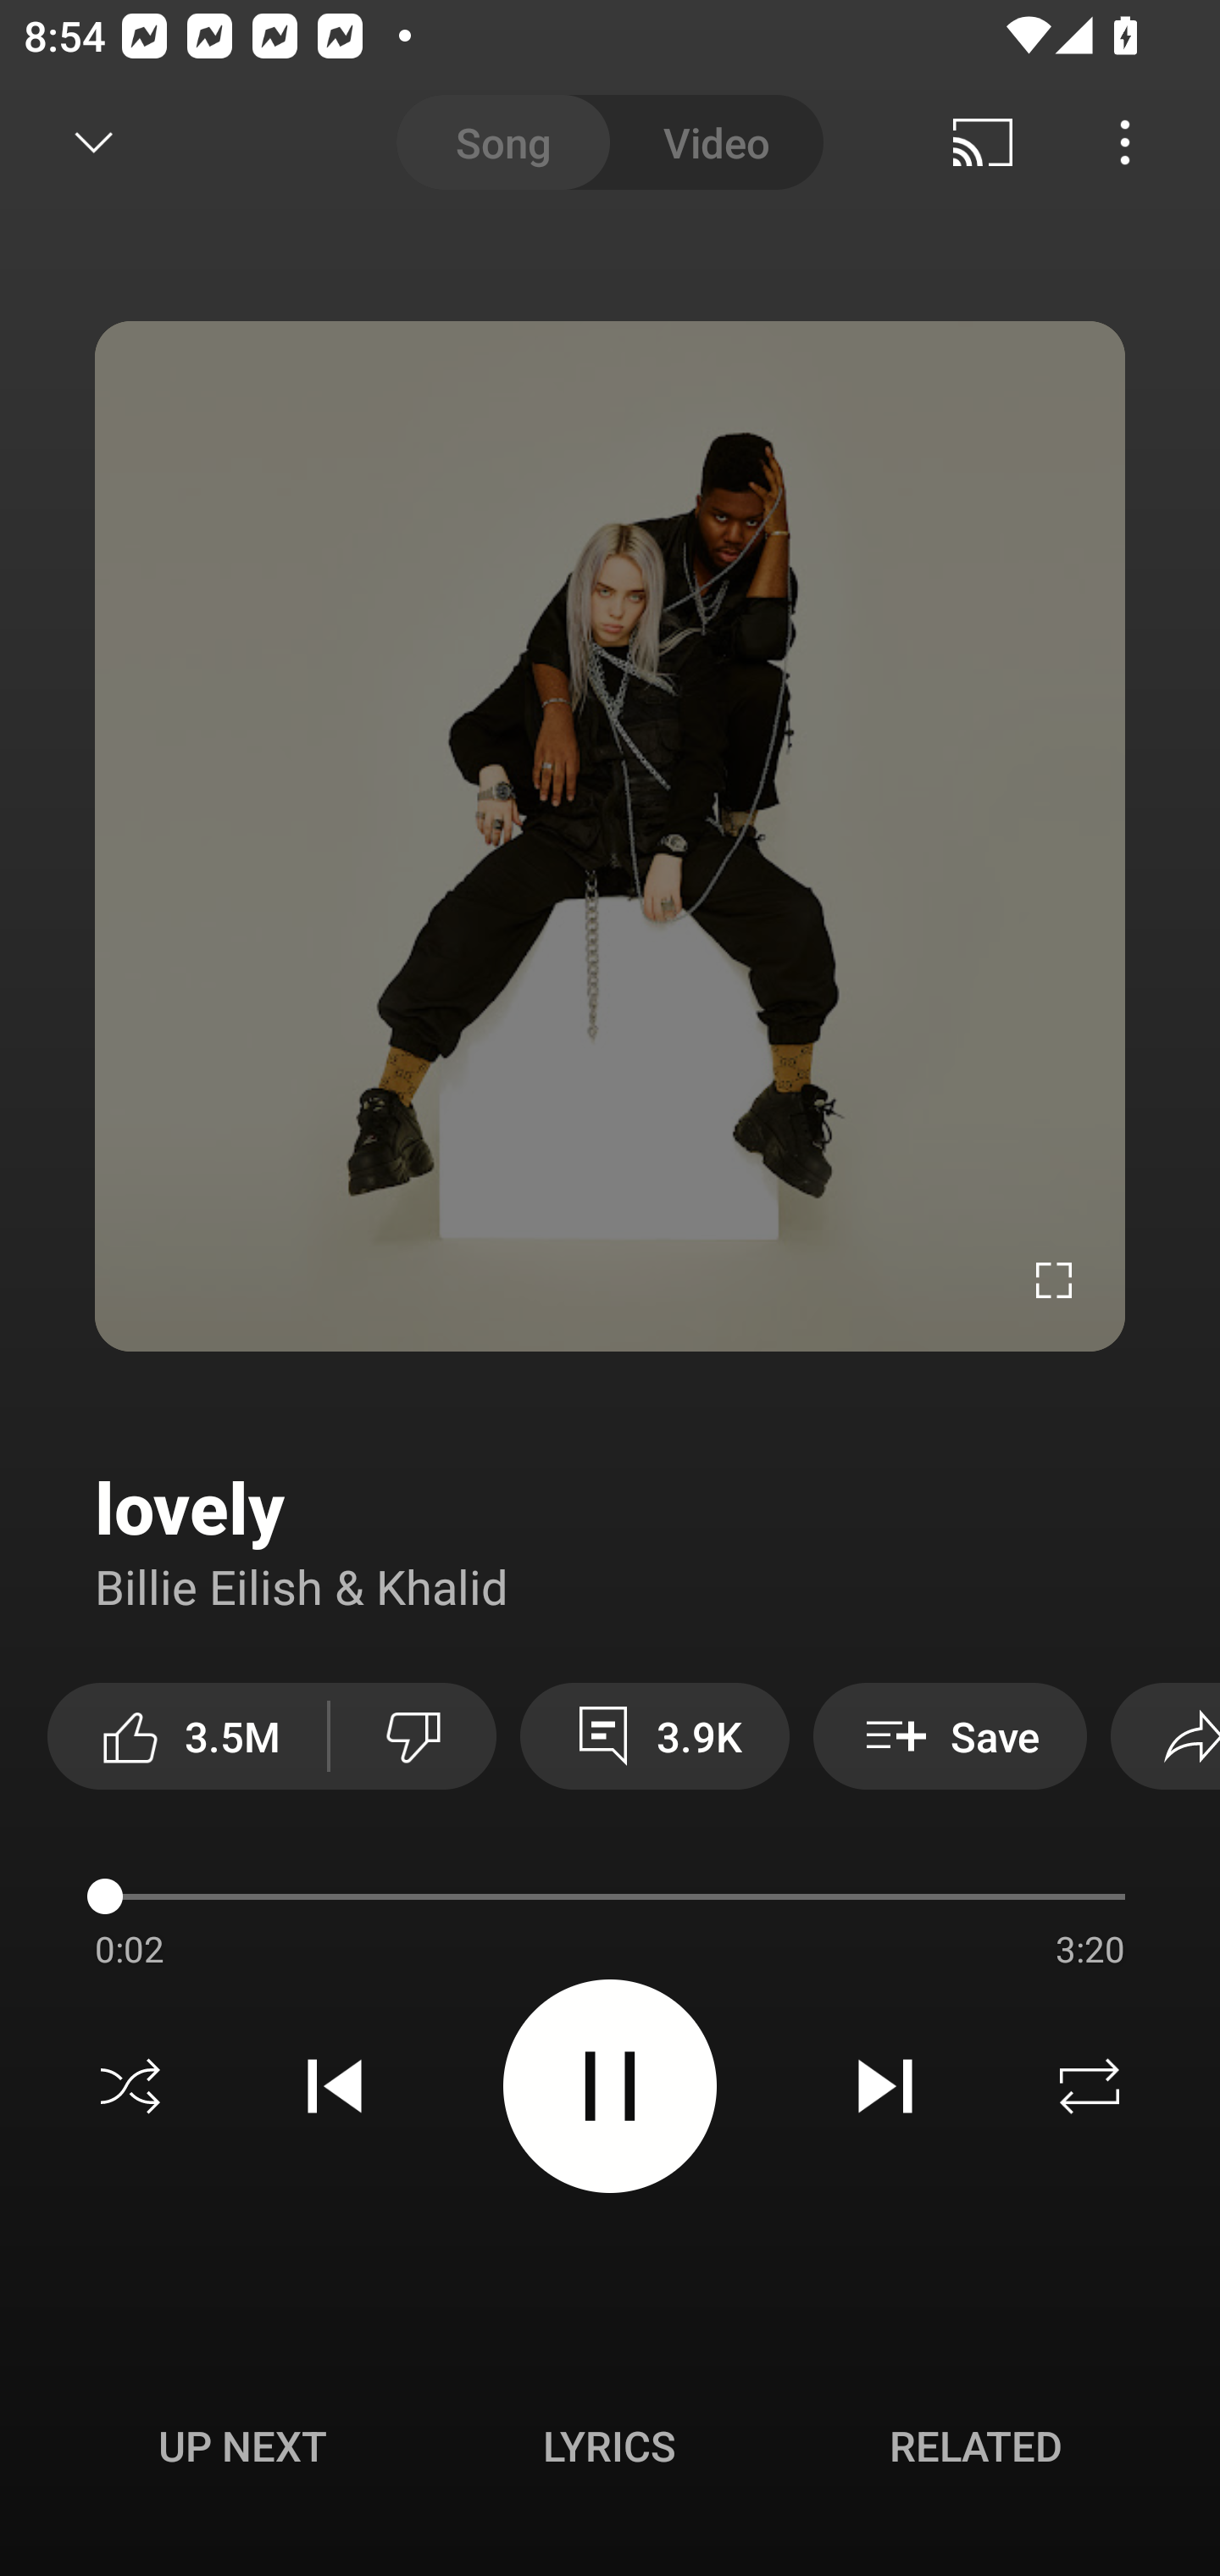  Describe the element at coordinates (130, 2086) in the screenshot. I see `Shuffle off` at that location.